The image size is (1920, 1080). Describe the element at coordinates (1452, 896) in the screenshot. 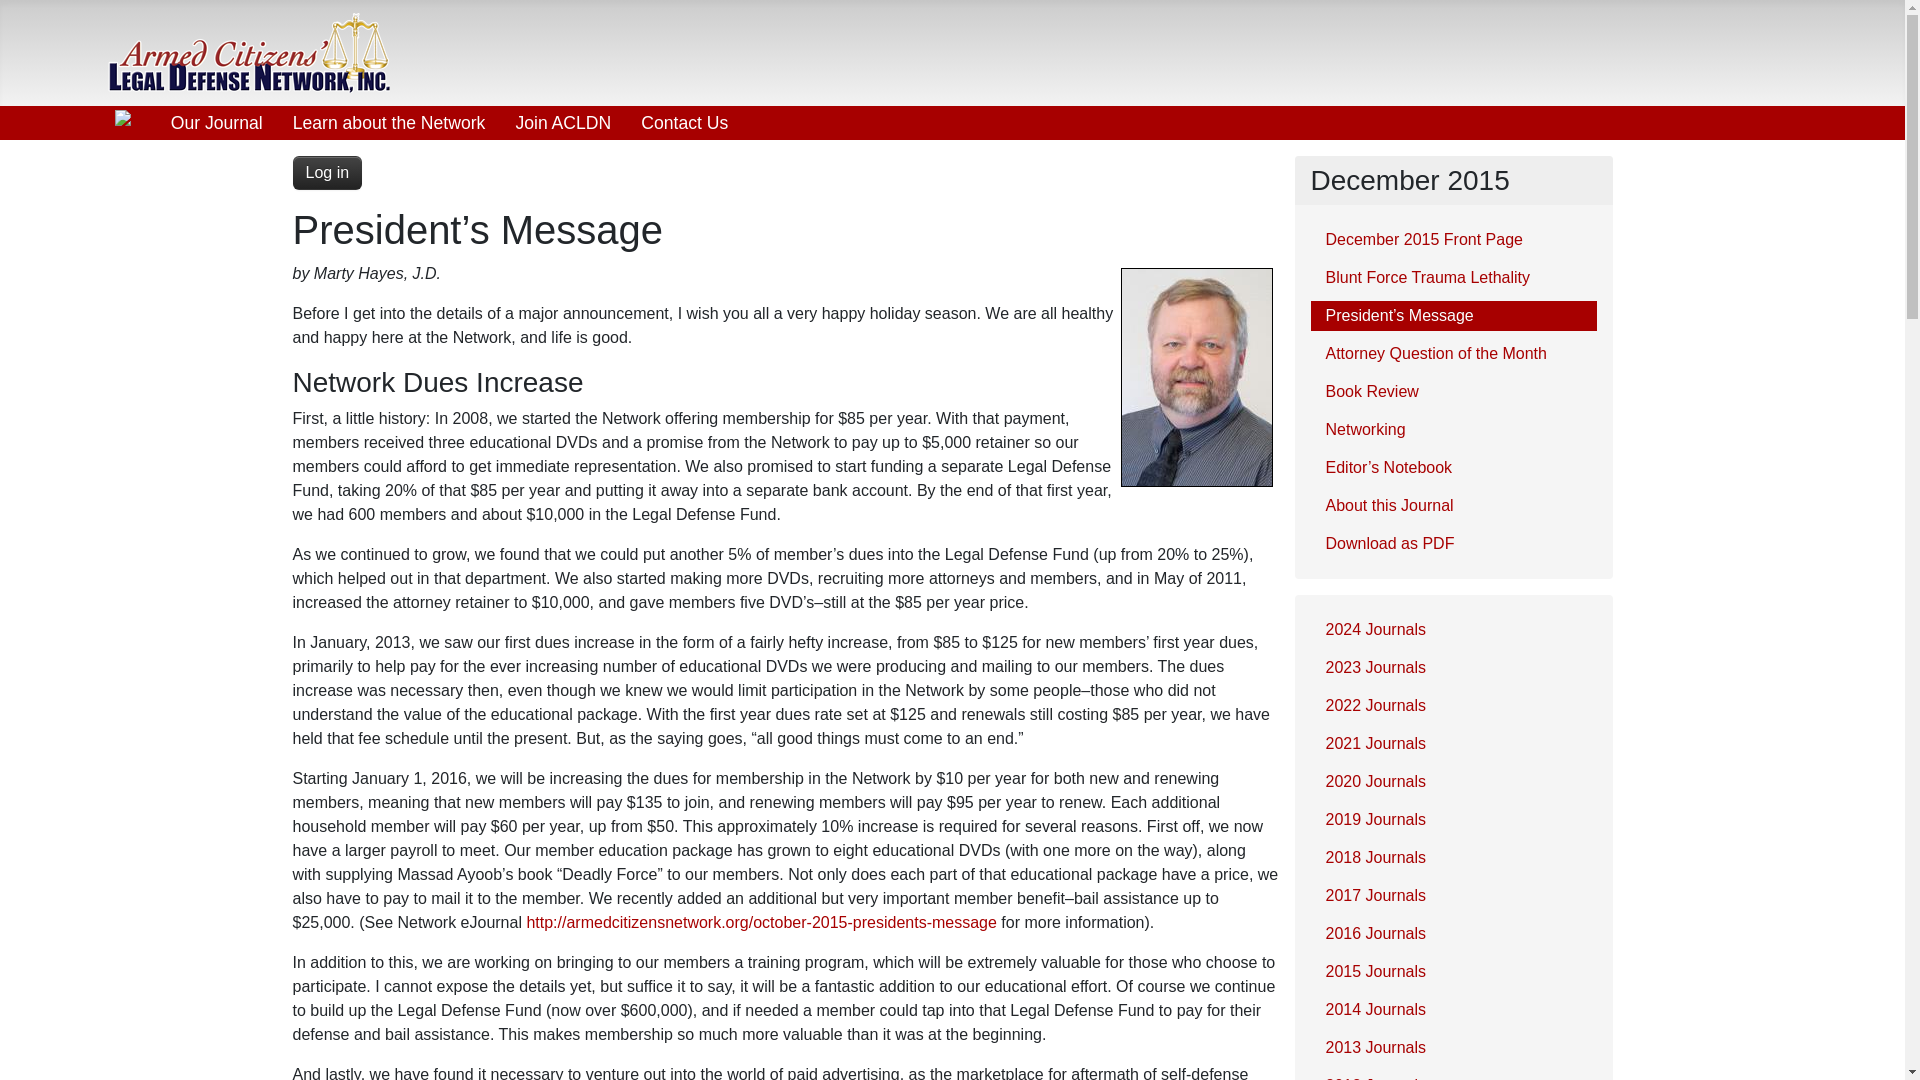

I see `2017 Journals` at that location.